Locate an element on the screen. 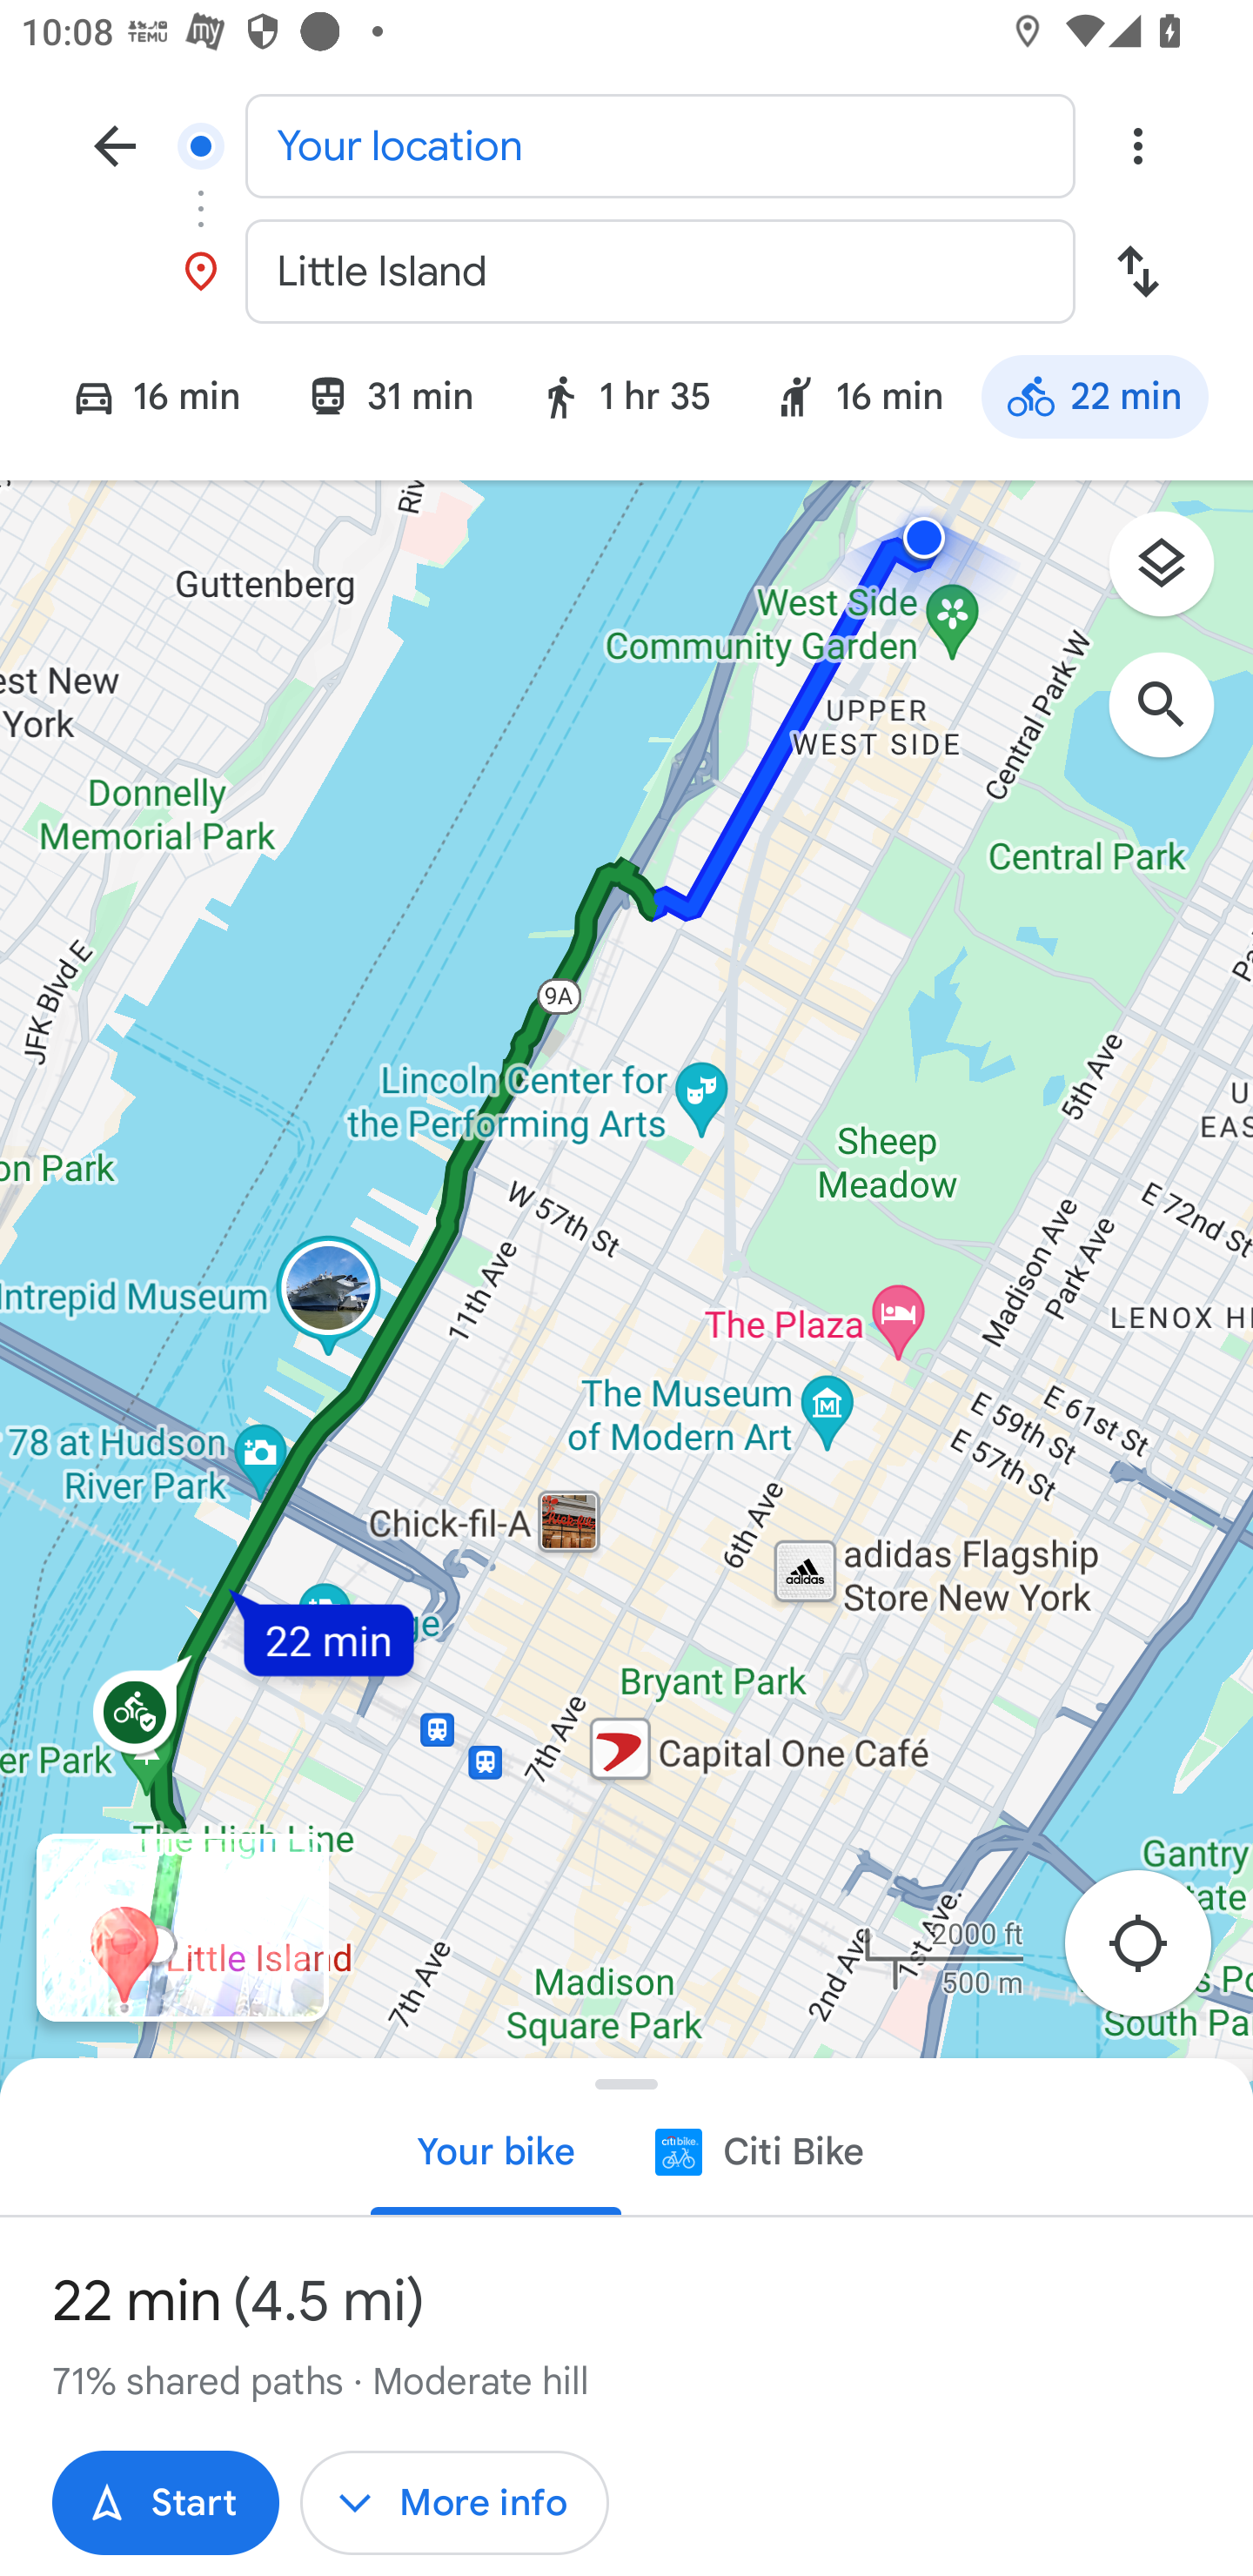 Image resolution: width=1253 pixels, height=2576 pixels. Transit mode: 31 min 31 min is located at coordinates (388, 401).